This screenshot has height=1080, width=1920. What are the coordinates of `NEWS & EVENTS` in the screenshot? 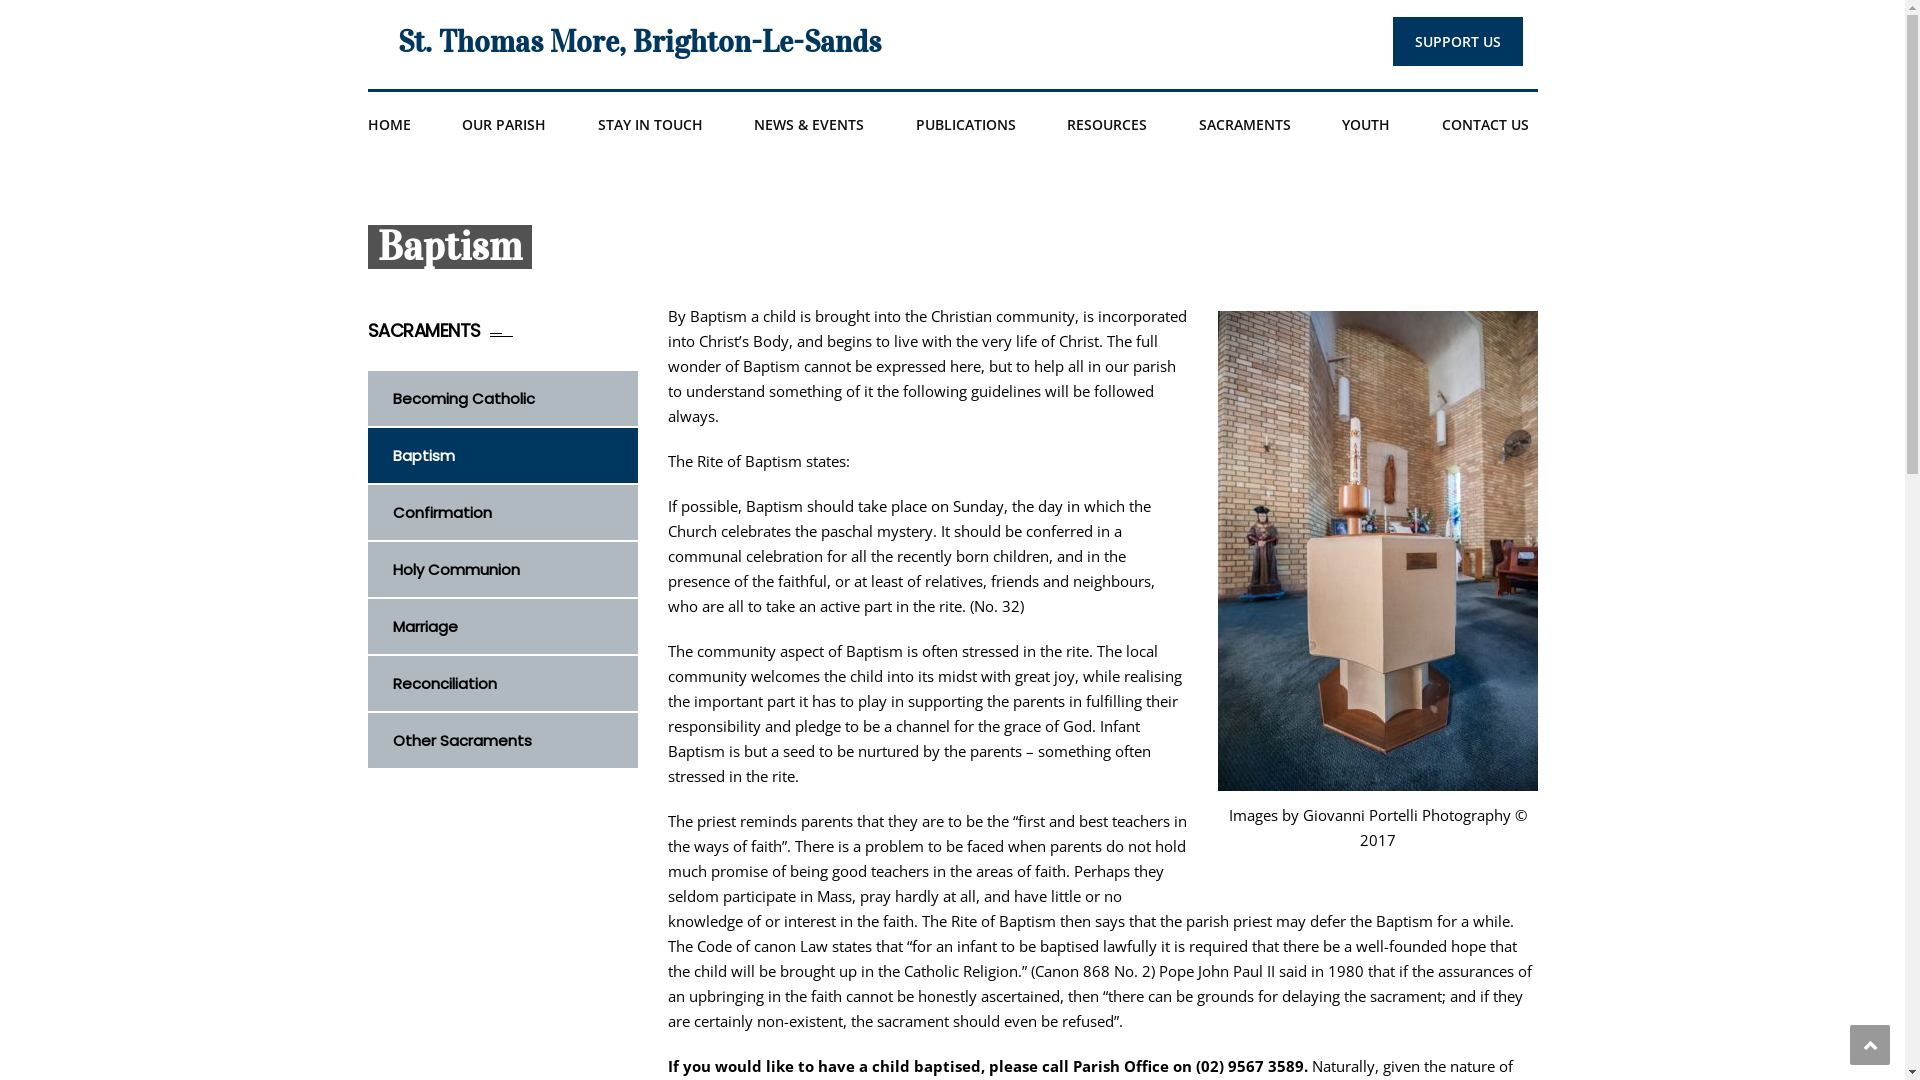 It's located at (809, 124).